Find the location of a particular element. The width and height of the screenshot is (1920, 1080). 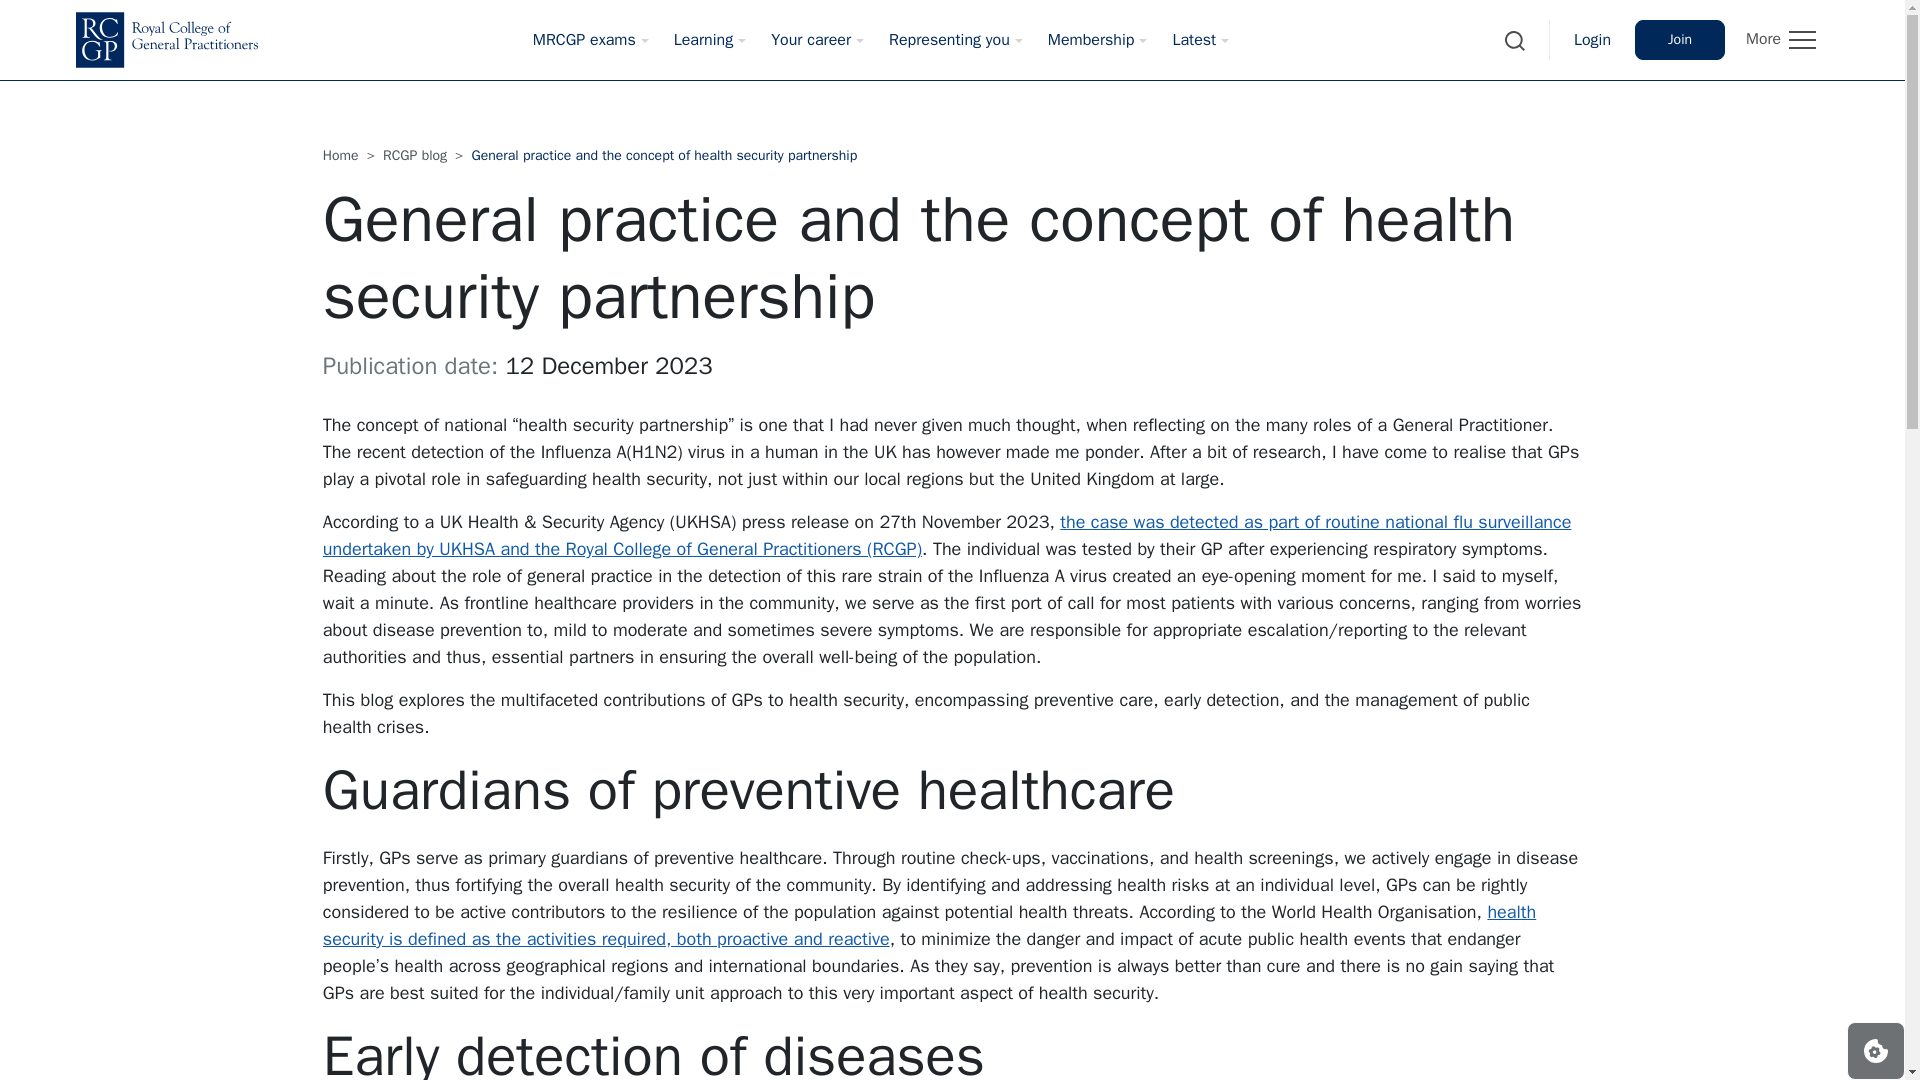

MRCGP exams is located at coordinates (584, 40).